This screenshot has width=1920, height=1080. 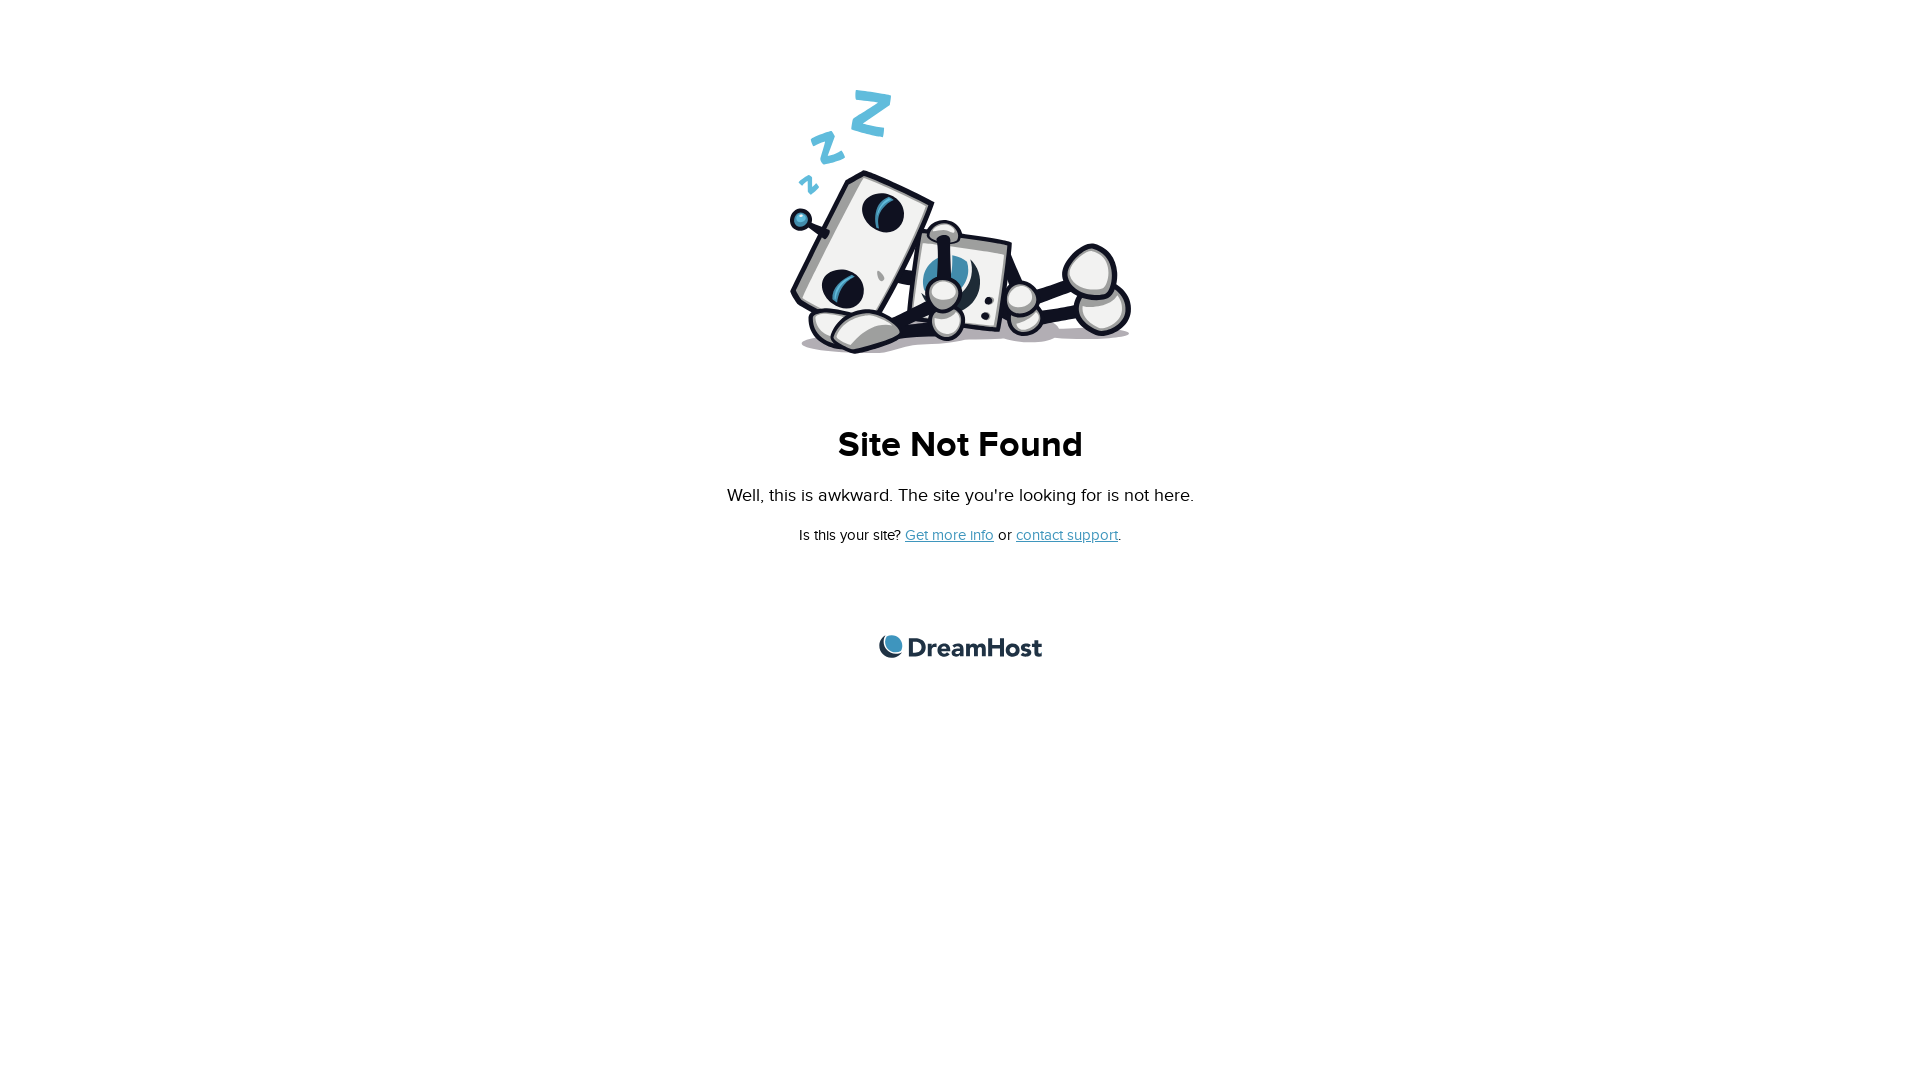 I want to click on DreamHost, so click(x=960, y=646).